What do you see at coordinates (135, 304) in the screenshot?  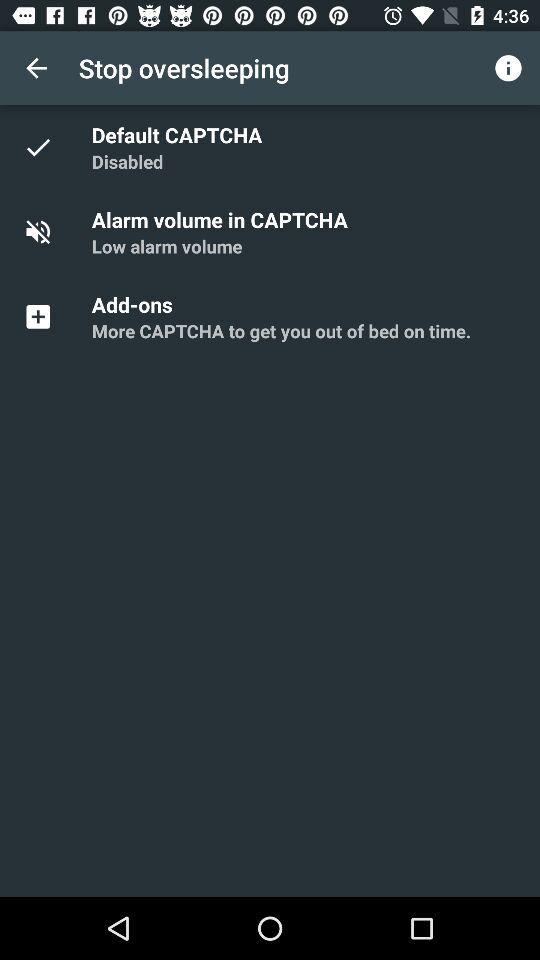 I see `scroll to add-ons` at bounding box center [135, 304].